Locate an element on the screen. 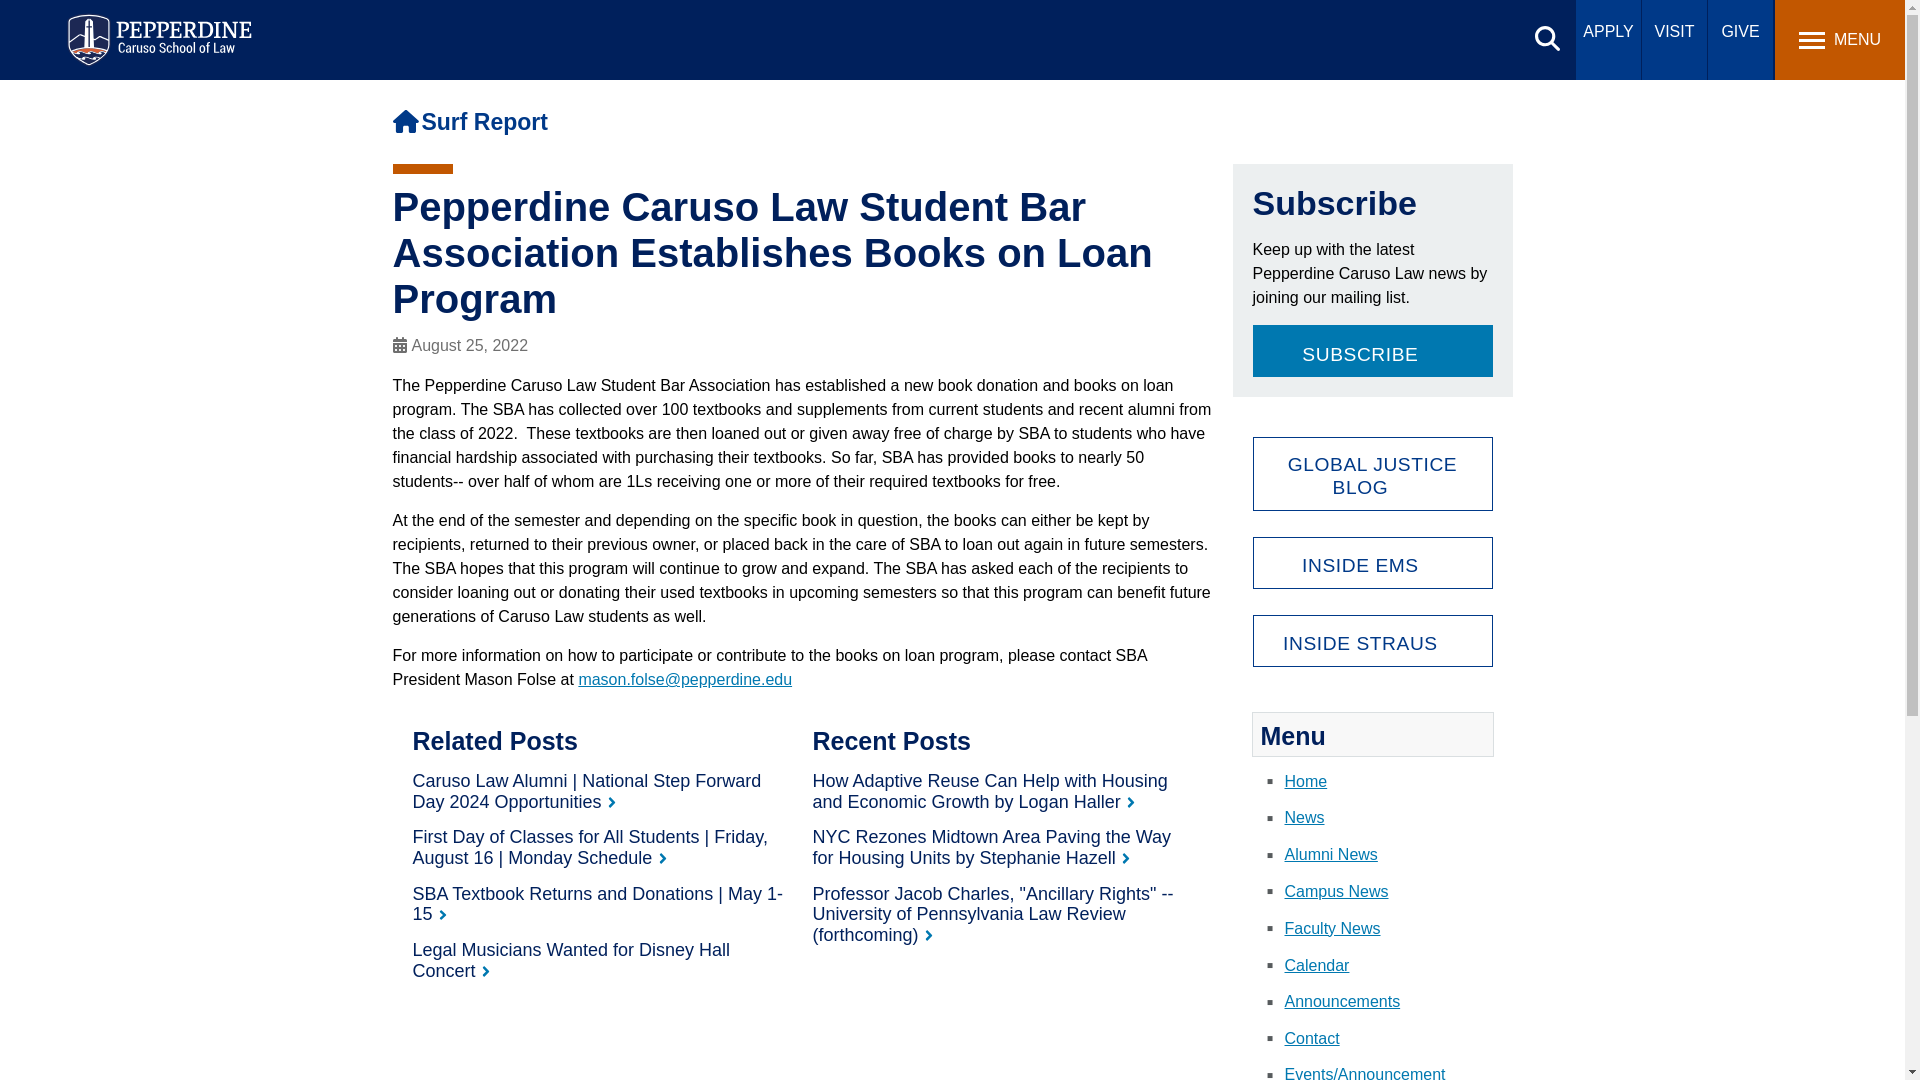 The width and height of the screenshot is (1920, 1080). open search is located at coordinates (1547, 38).